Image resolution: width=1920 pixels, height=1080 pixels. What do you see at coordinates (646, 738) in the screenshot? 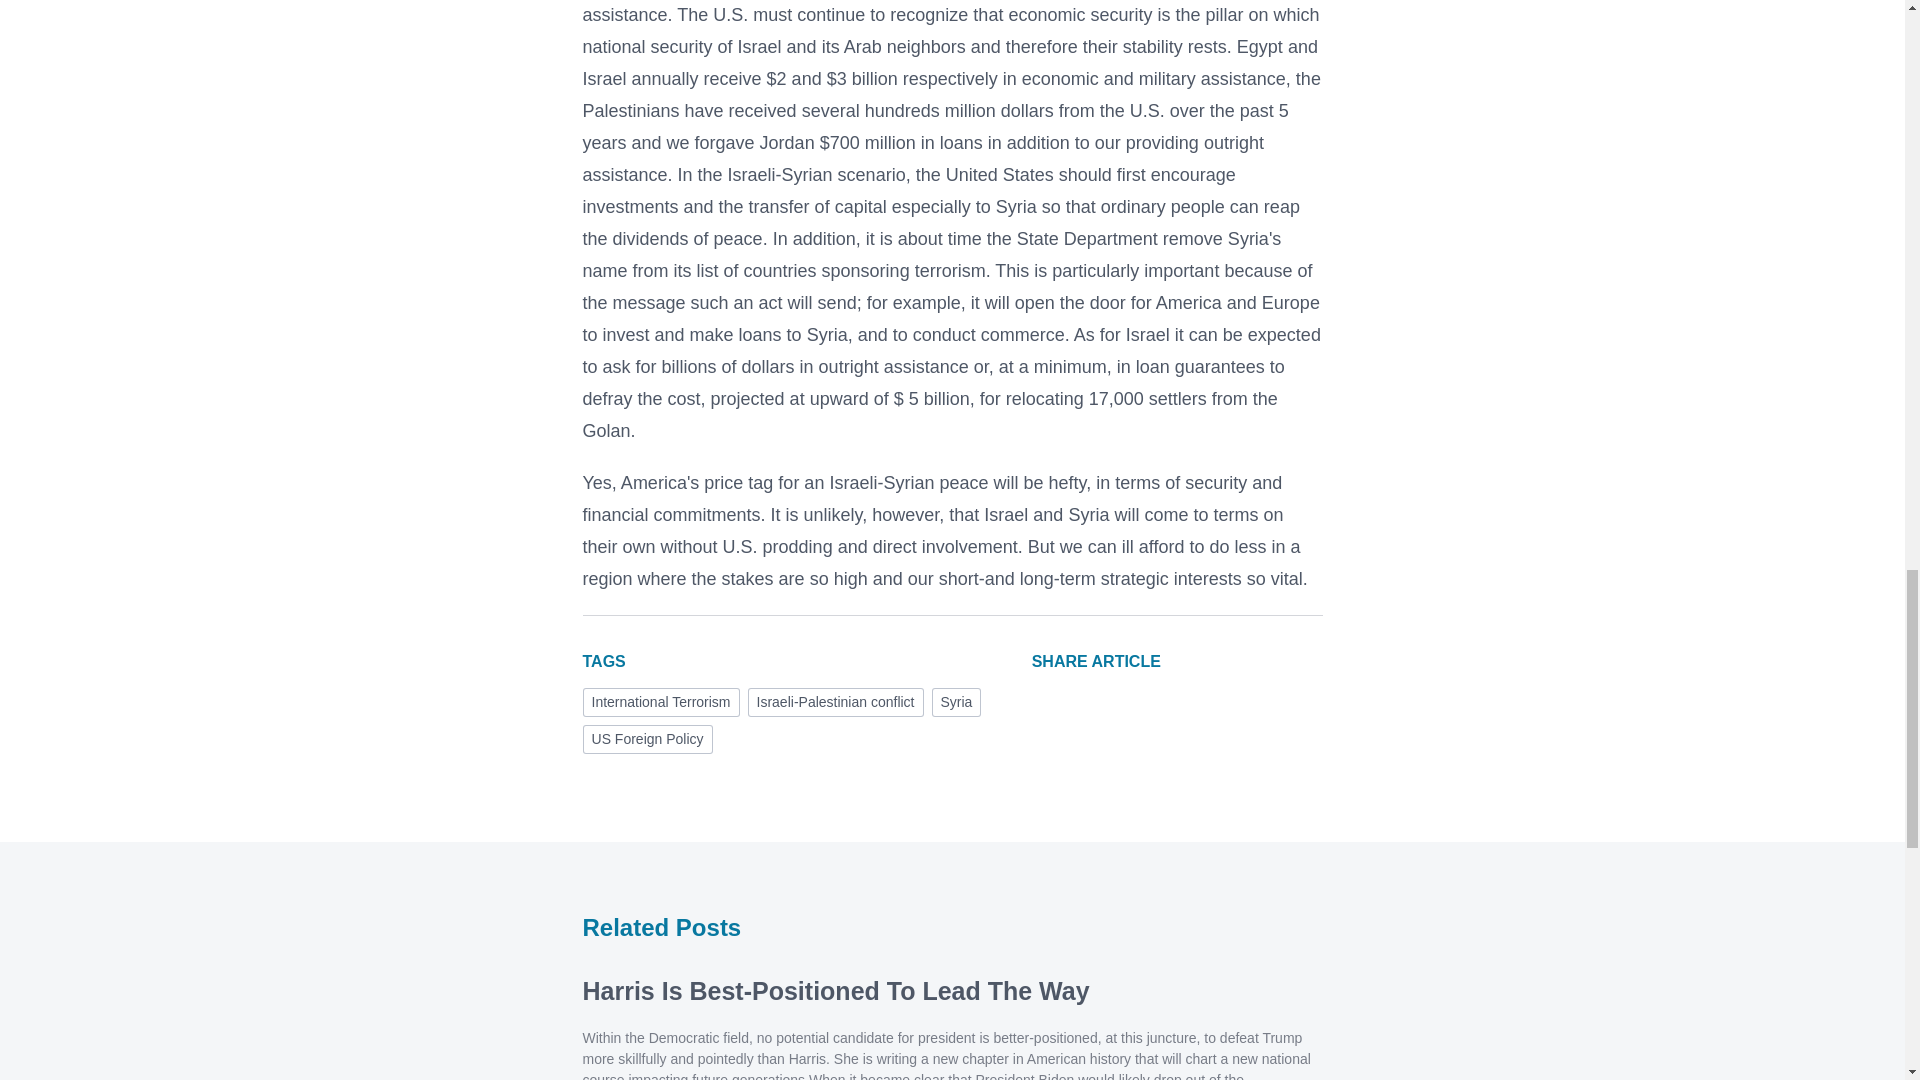
I see `US Foreign Policy` at bounding box center [646, 738].